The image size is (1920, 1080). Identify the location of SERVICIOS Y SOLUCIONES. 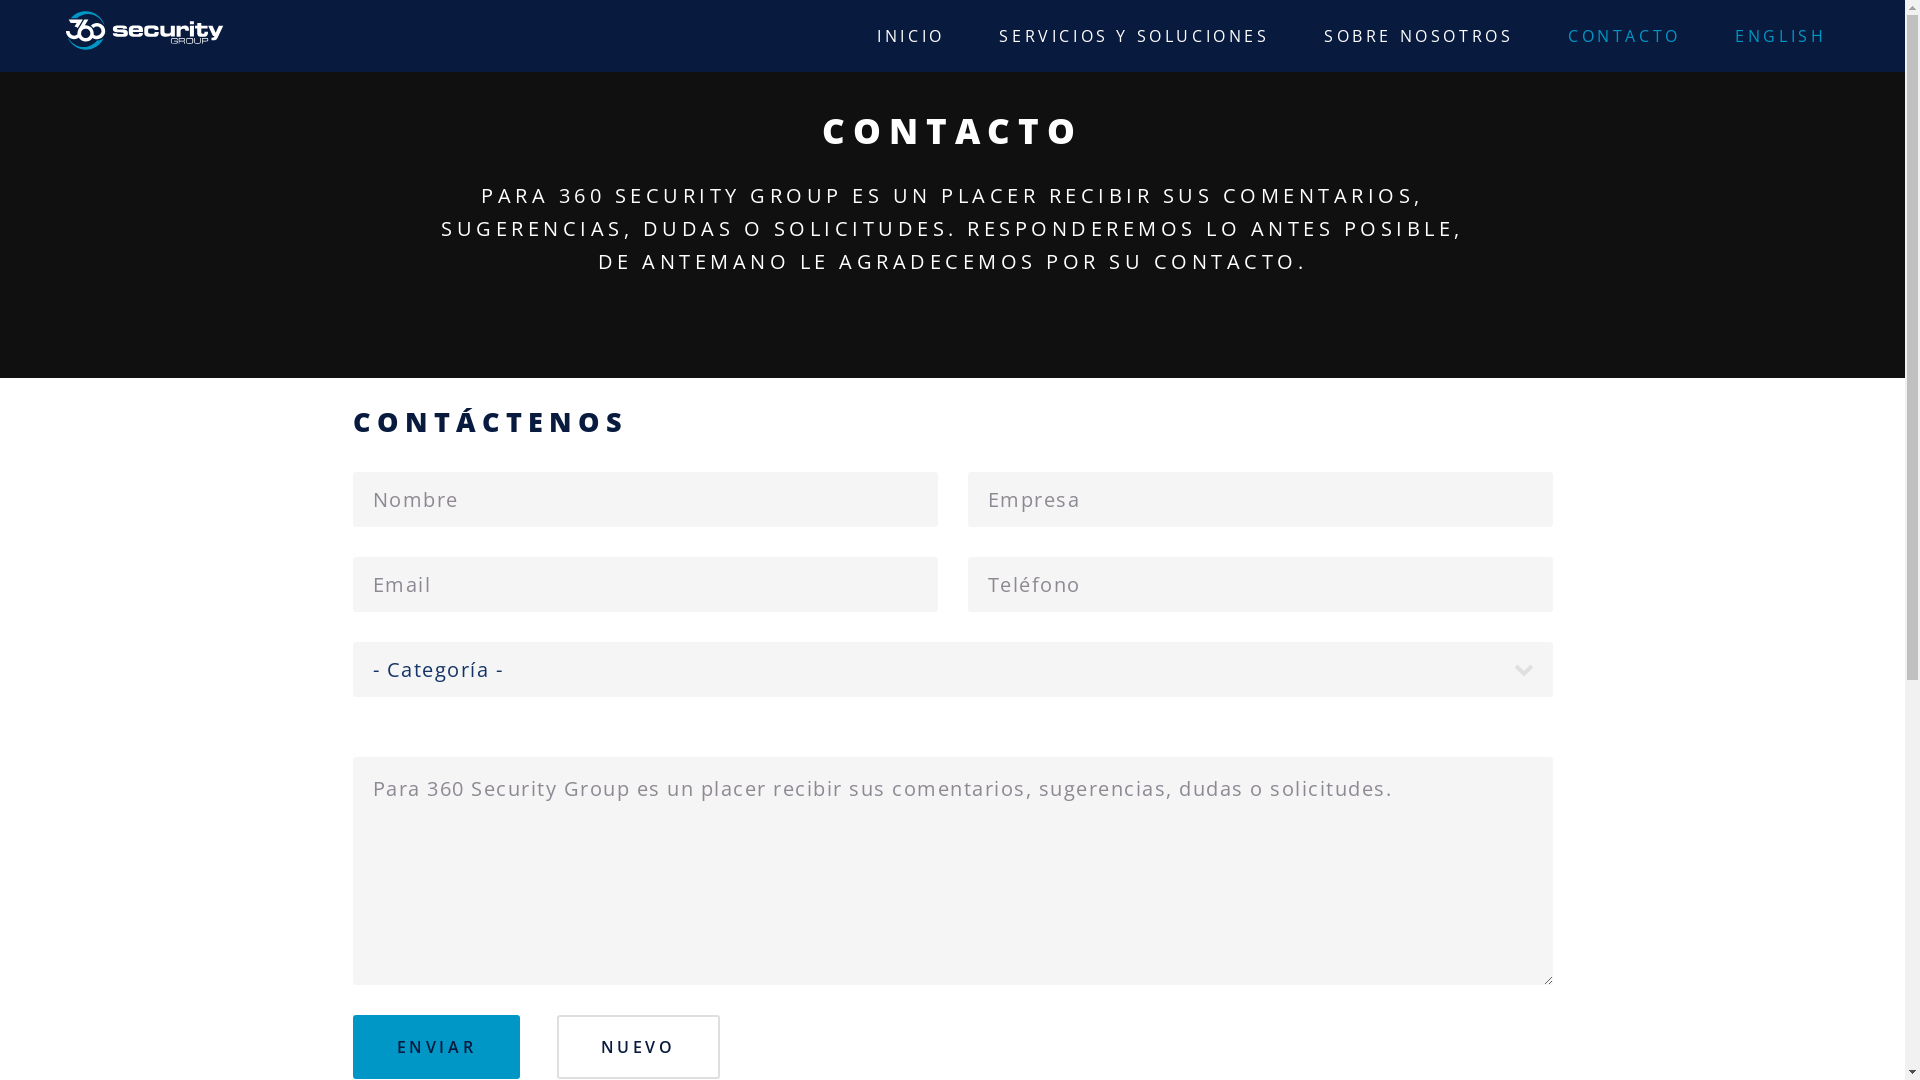
(1134, 36).